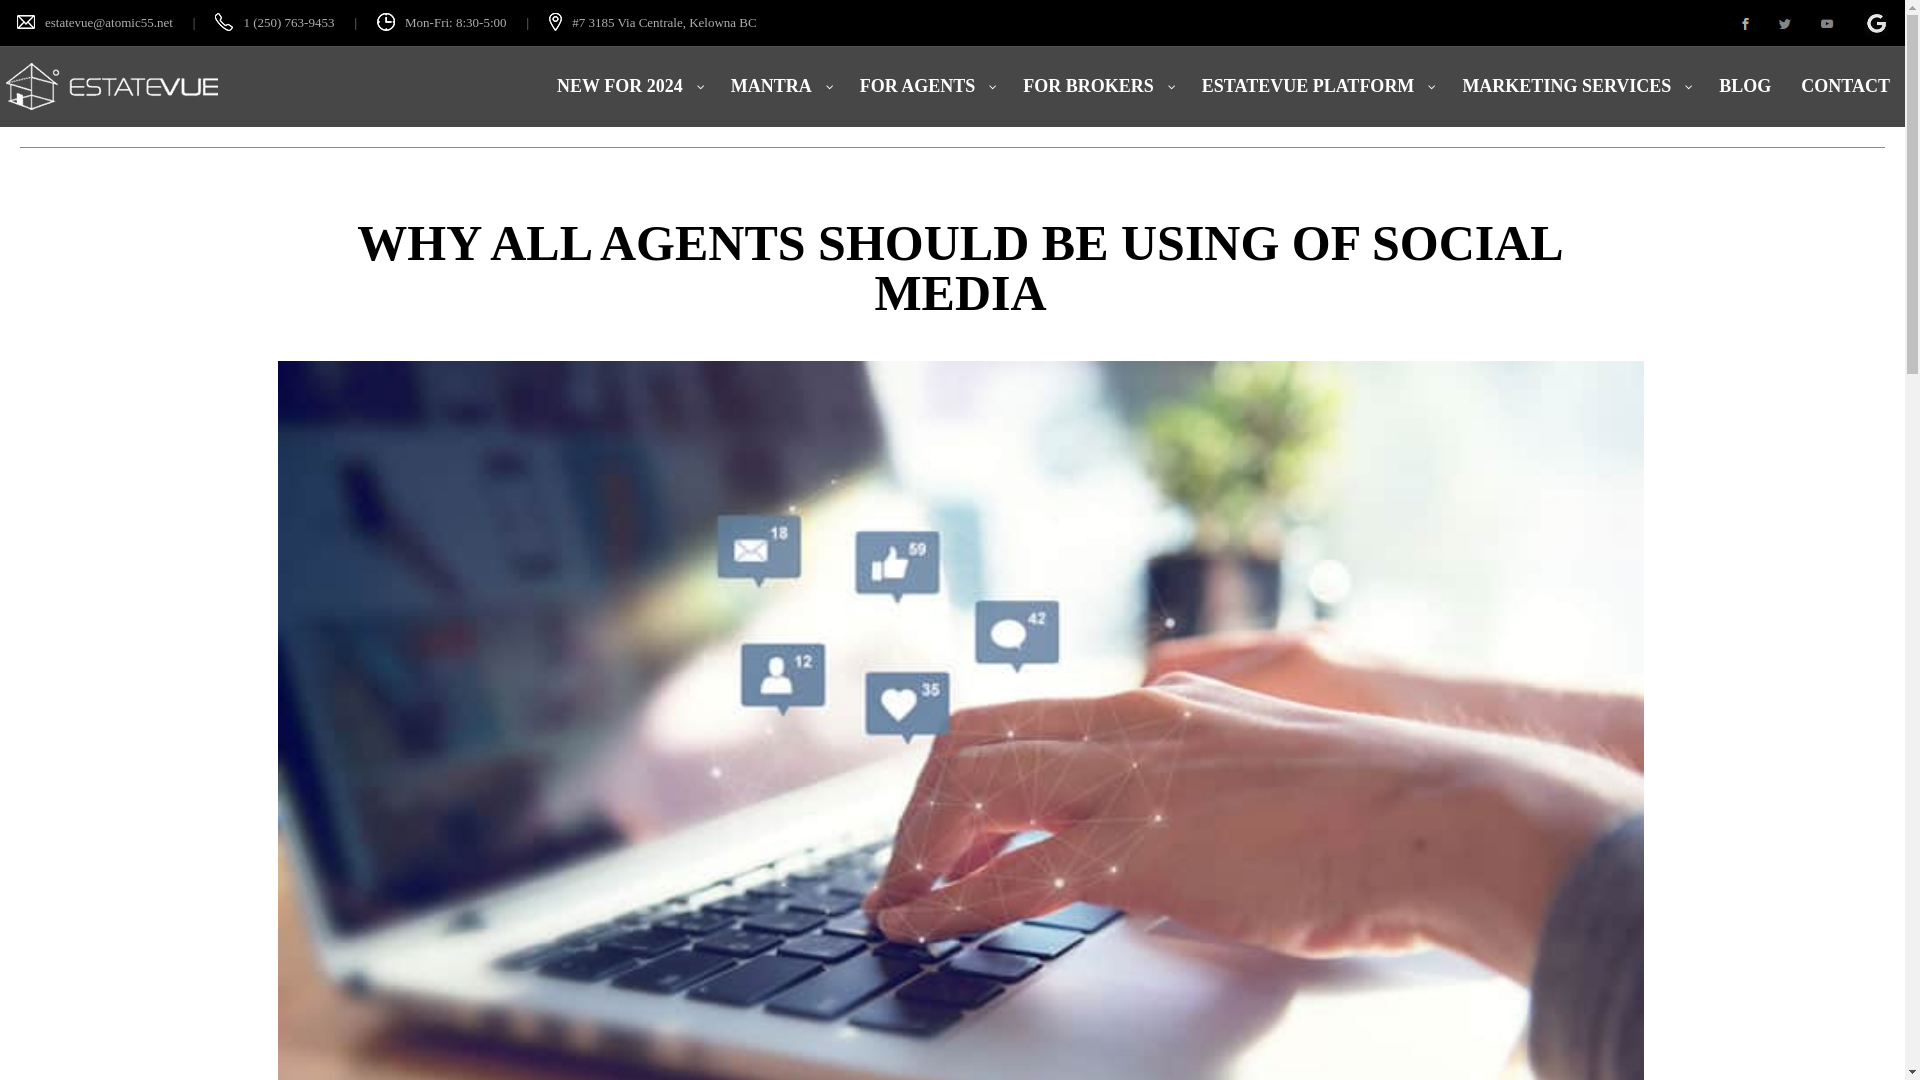 This screenshot has width=1920, height=1080. Describe the element at coordinates (1097, 87) in the screenshot. I see `FOR BROKERS` at that location.